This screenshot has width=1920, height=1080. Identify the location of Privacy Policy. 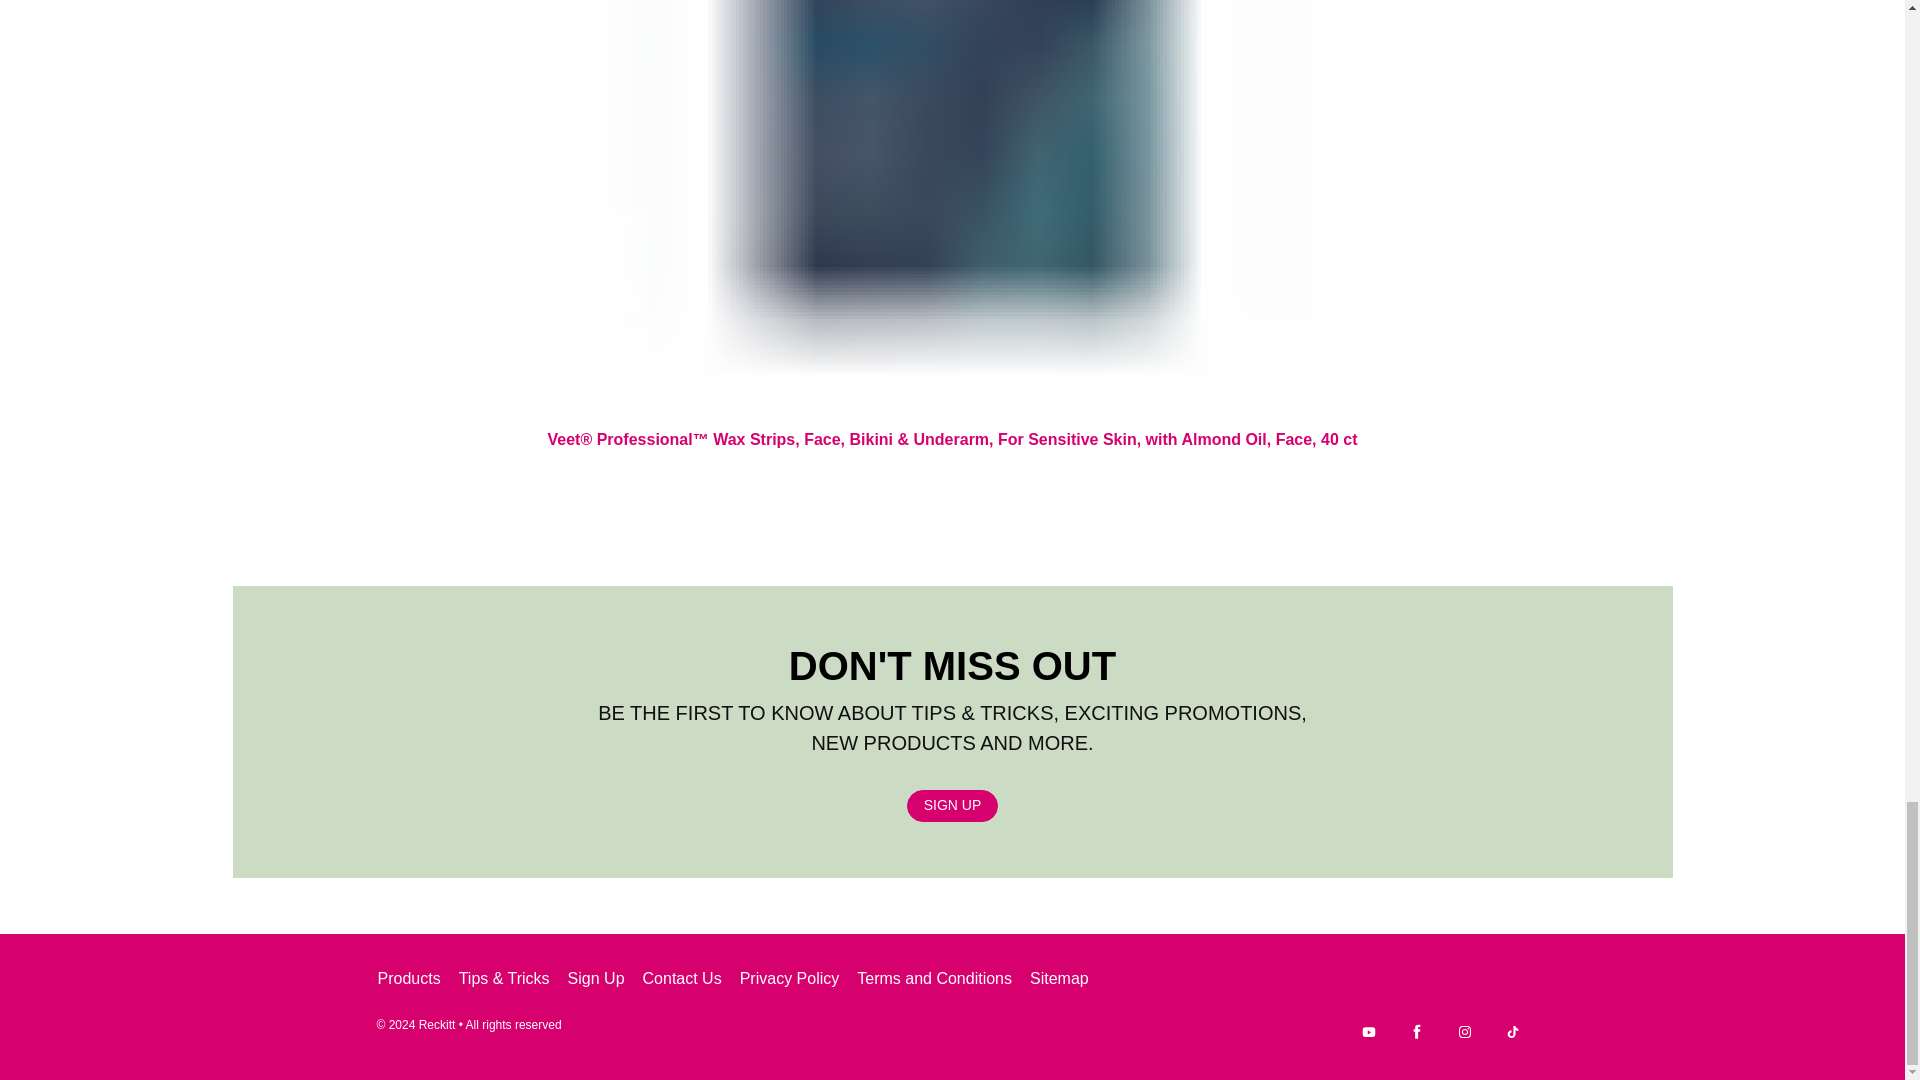
(790, 978).